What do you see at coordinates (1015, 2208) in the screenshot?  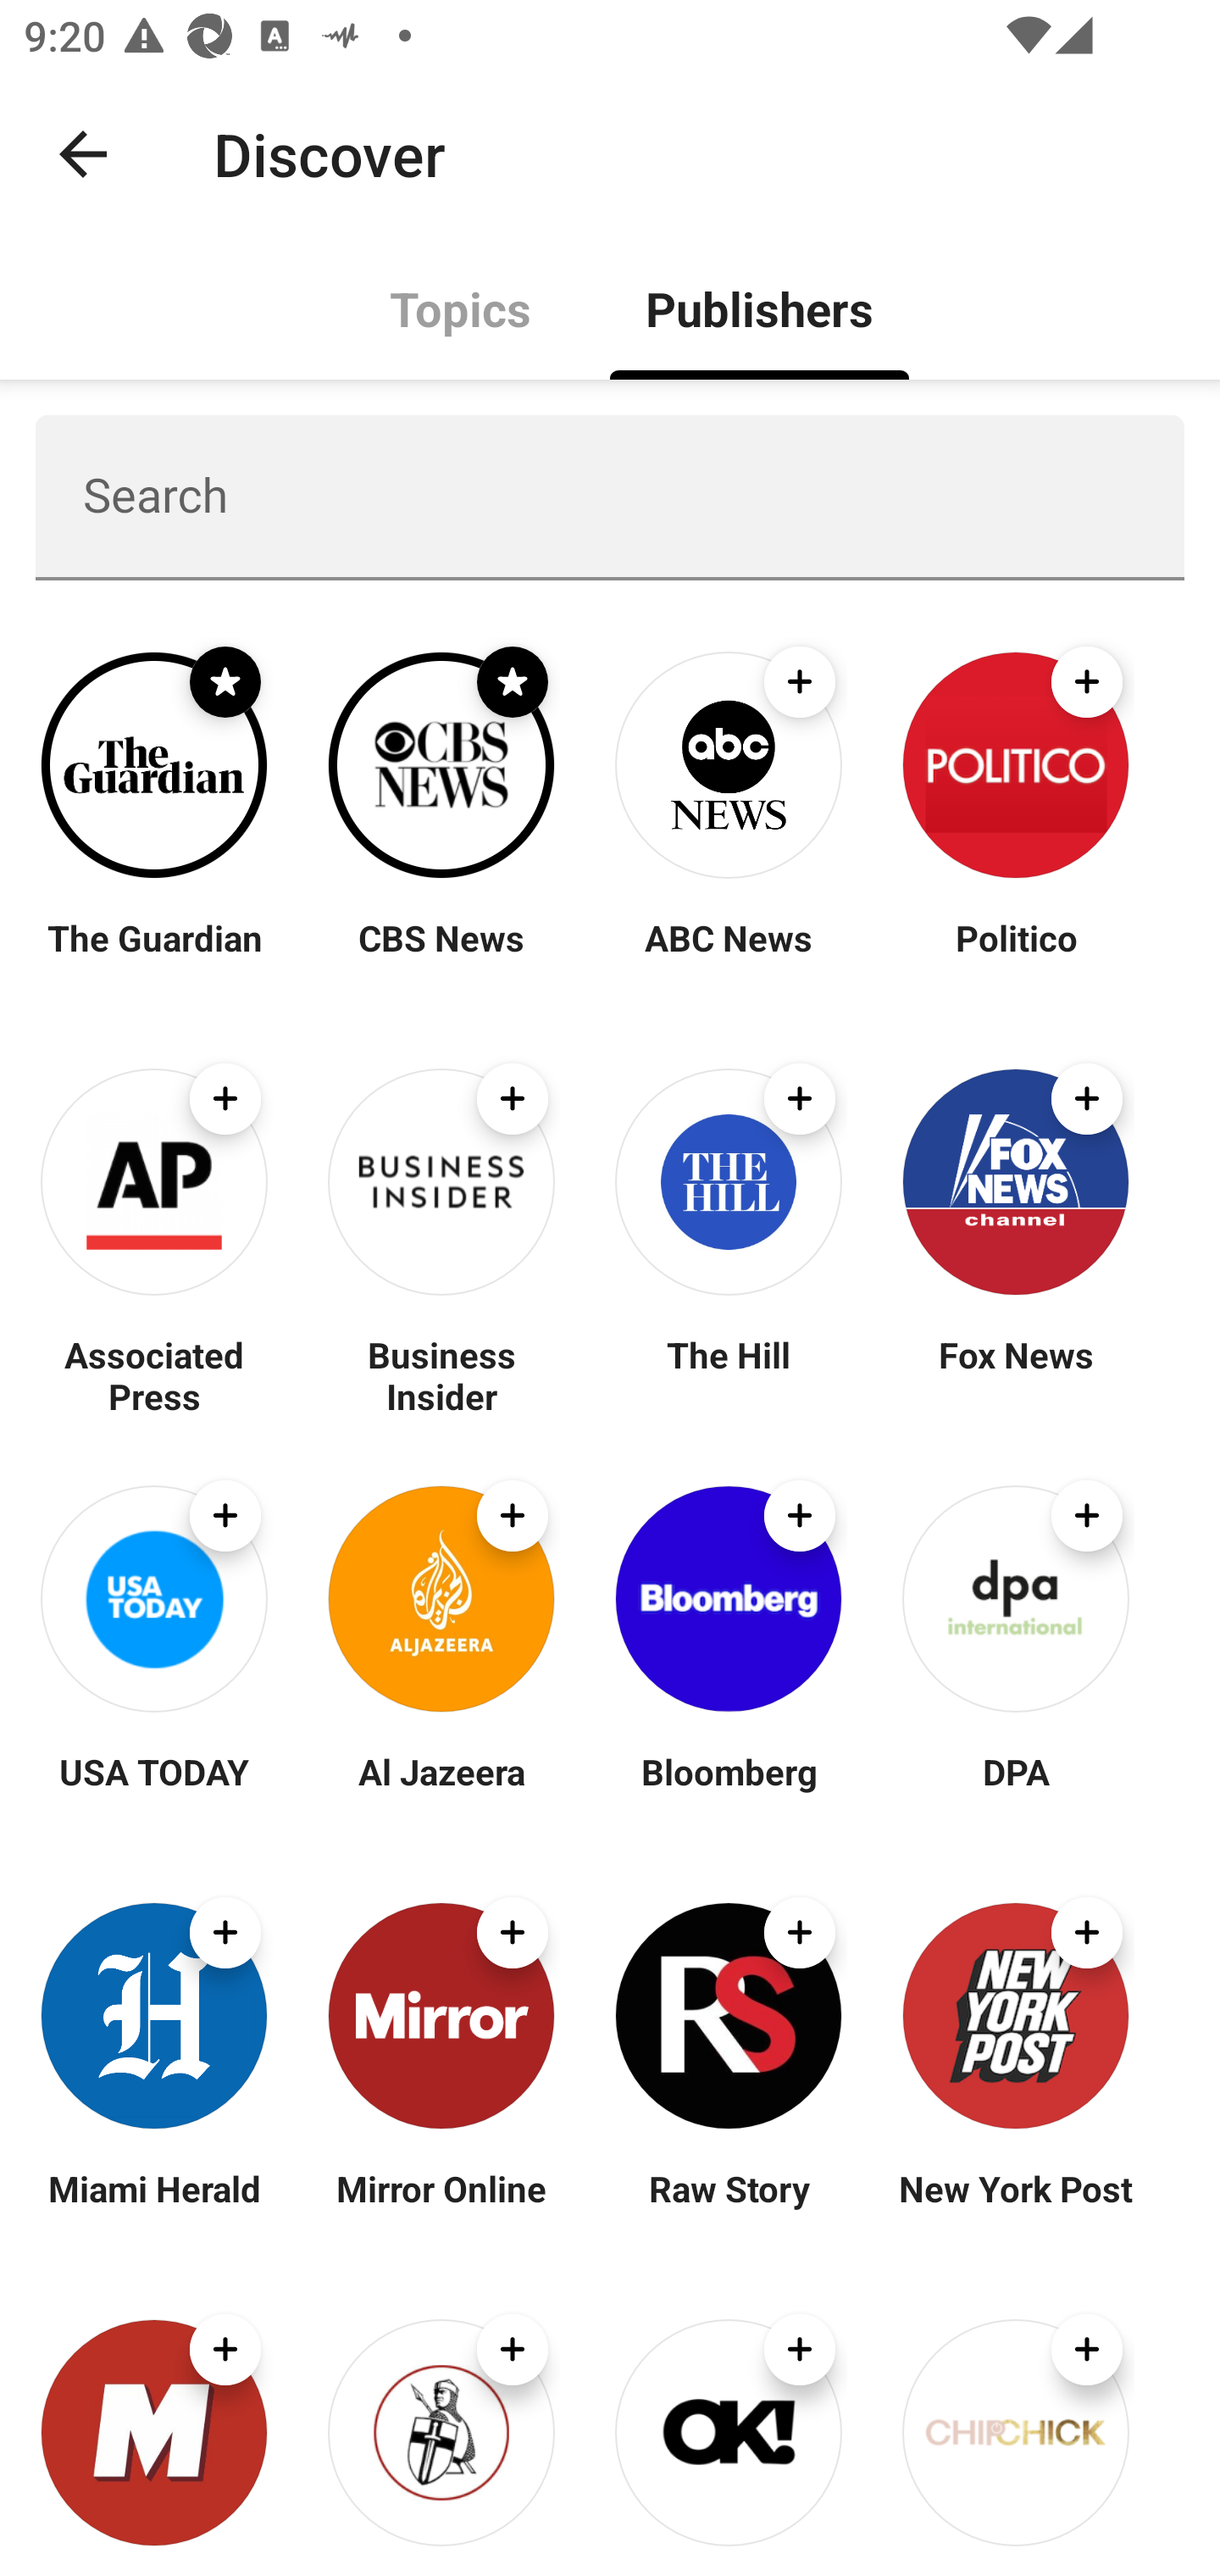 I see `New York Post` at bounding box center [1015, 2208].